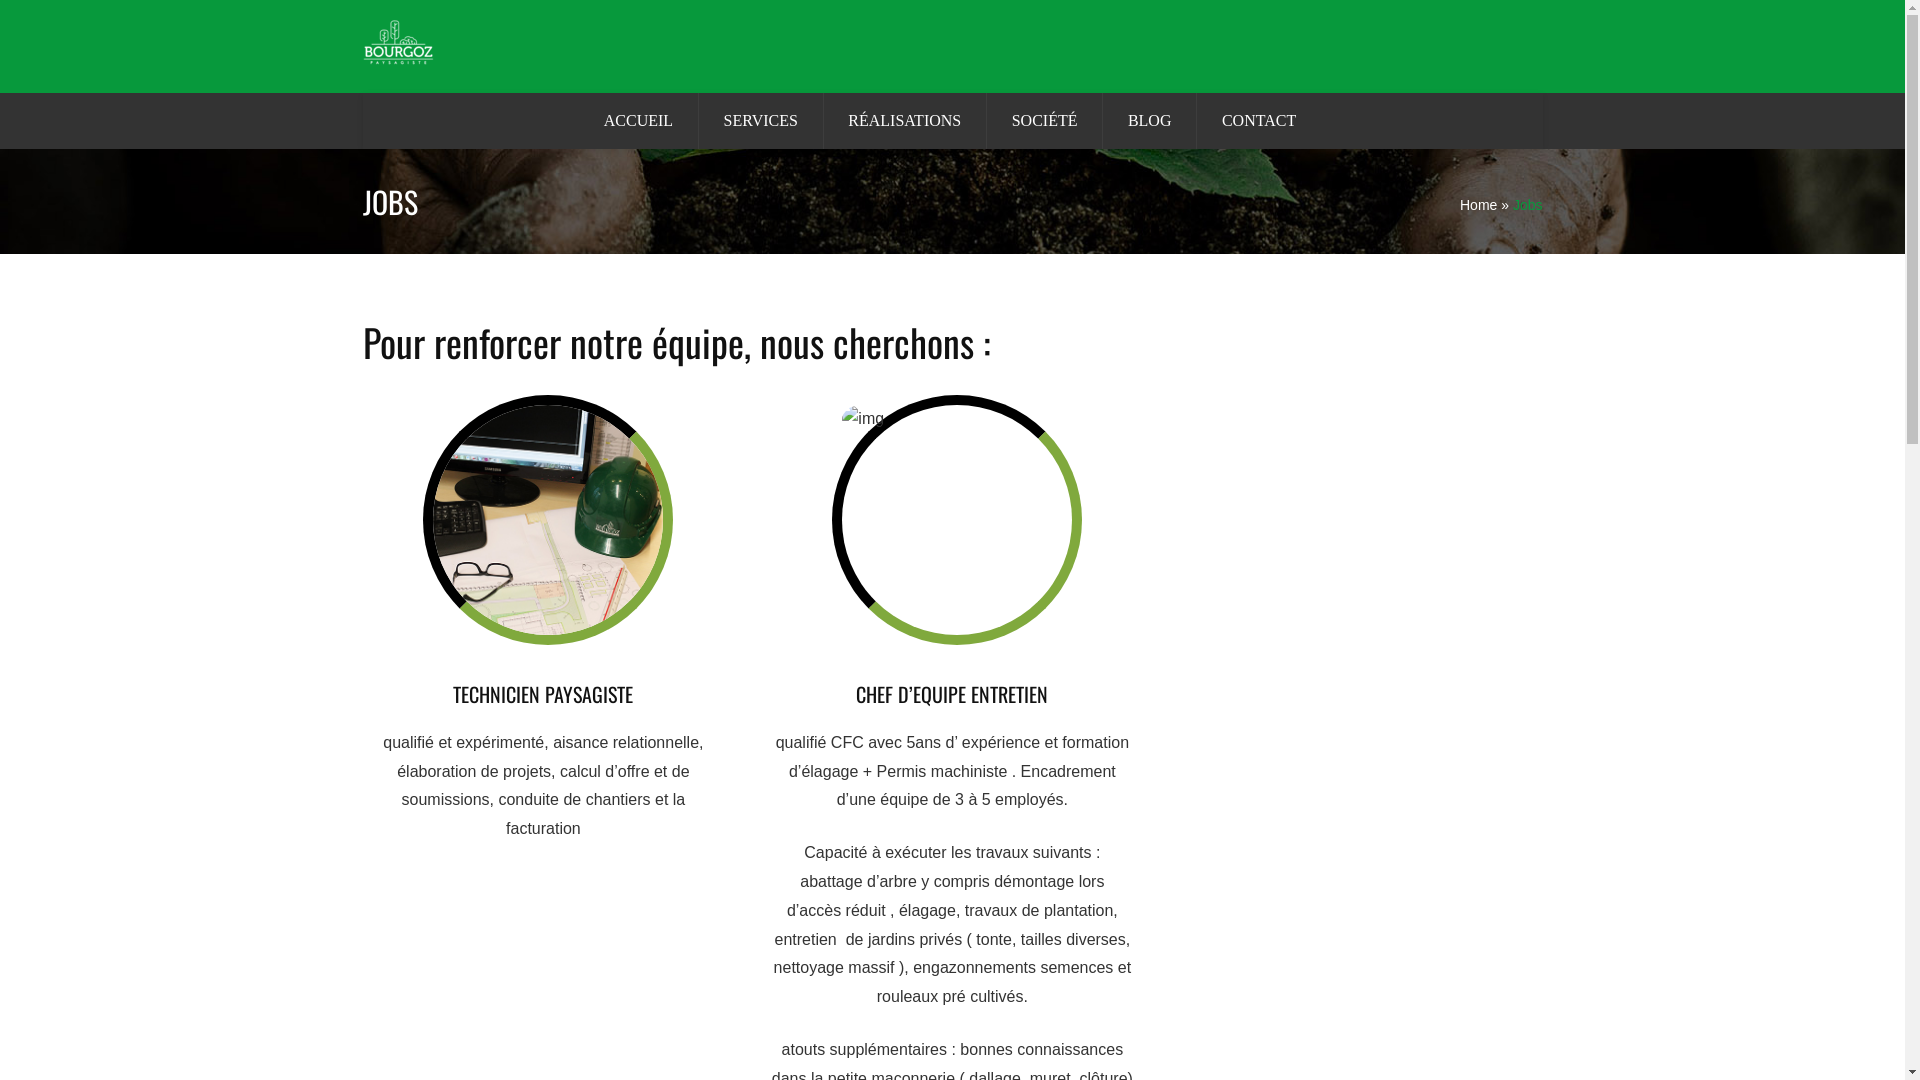 This screenshot has width=1920, height=1080. I want to click on BLOG, so click(1150, 114).